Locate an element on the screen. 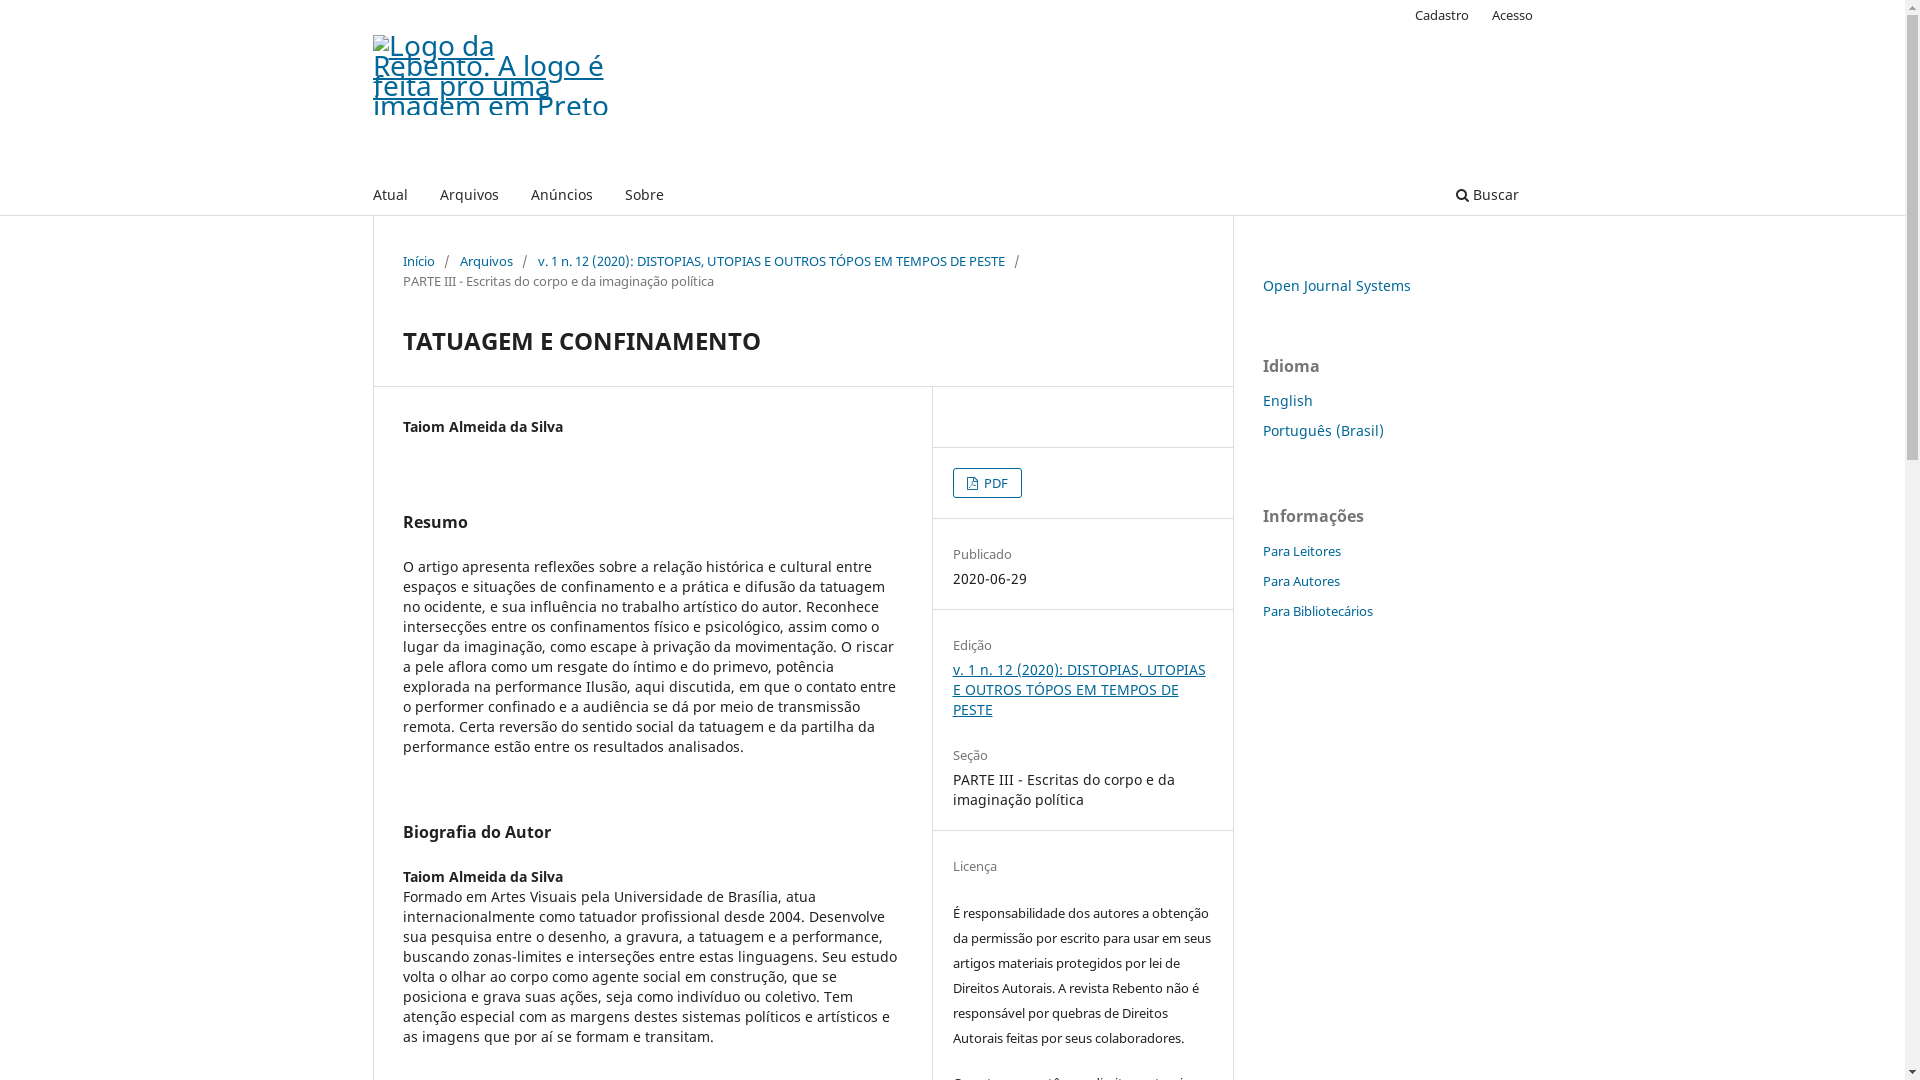 The image size is (1920, 1080). Para Leitores is located at coordinates (1301, 551).